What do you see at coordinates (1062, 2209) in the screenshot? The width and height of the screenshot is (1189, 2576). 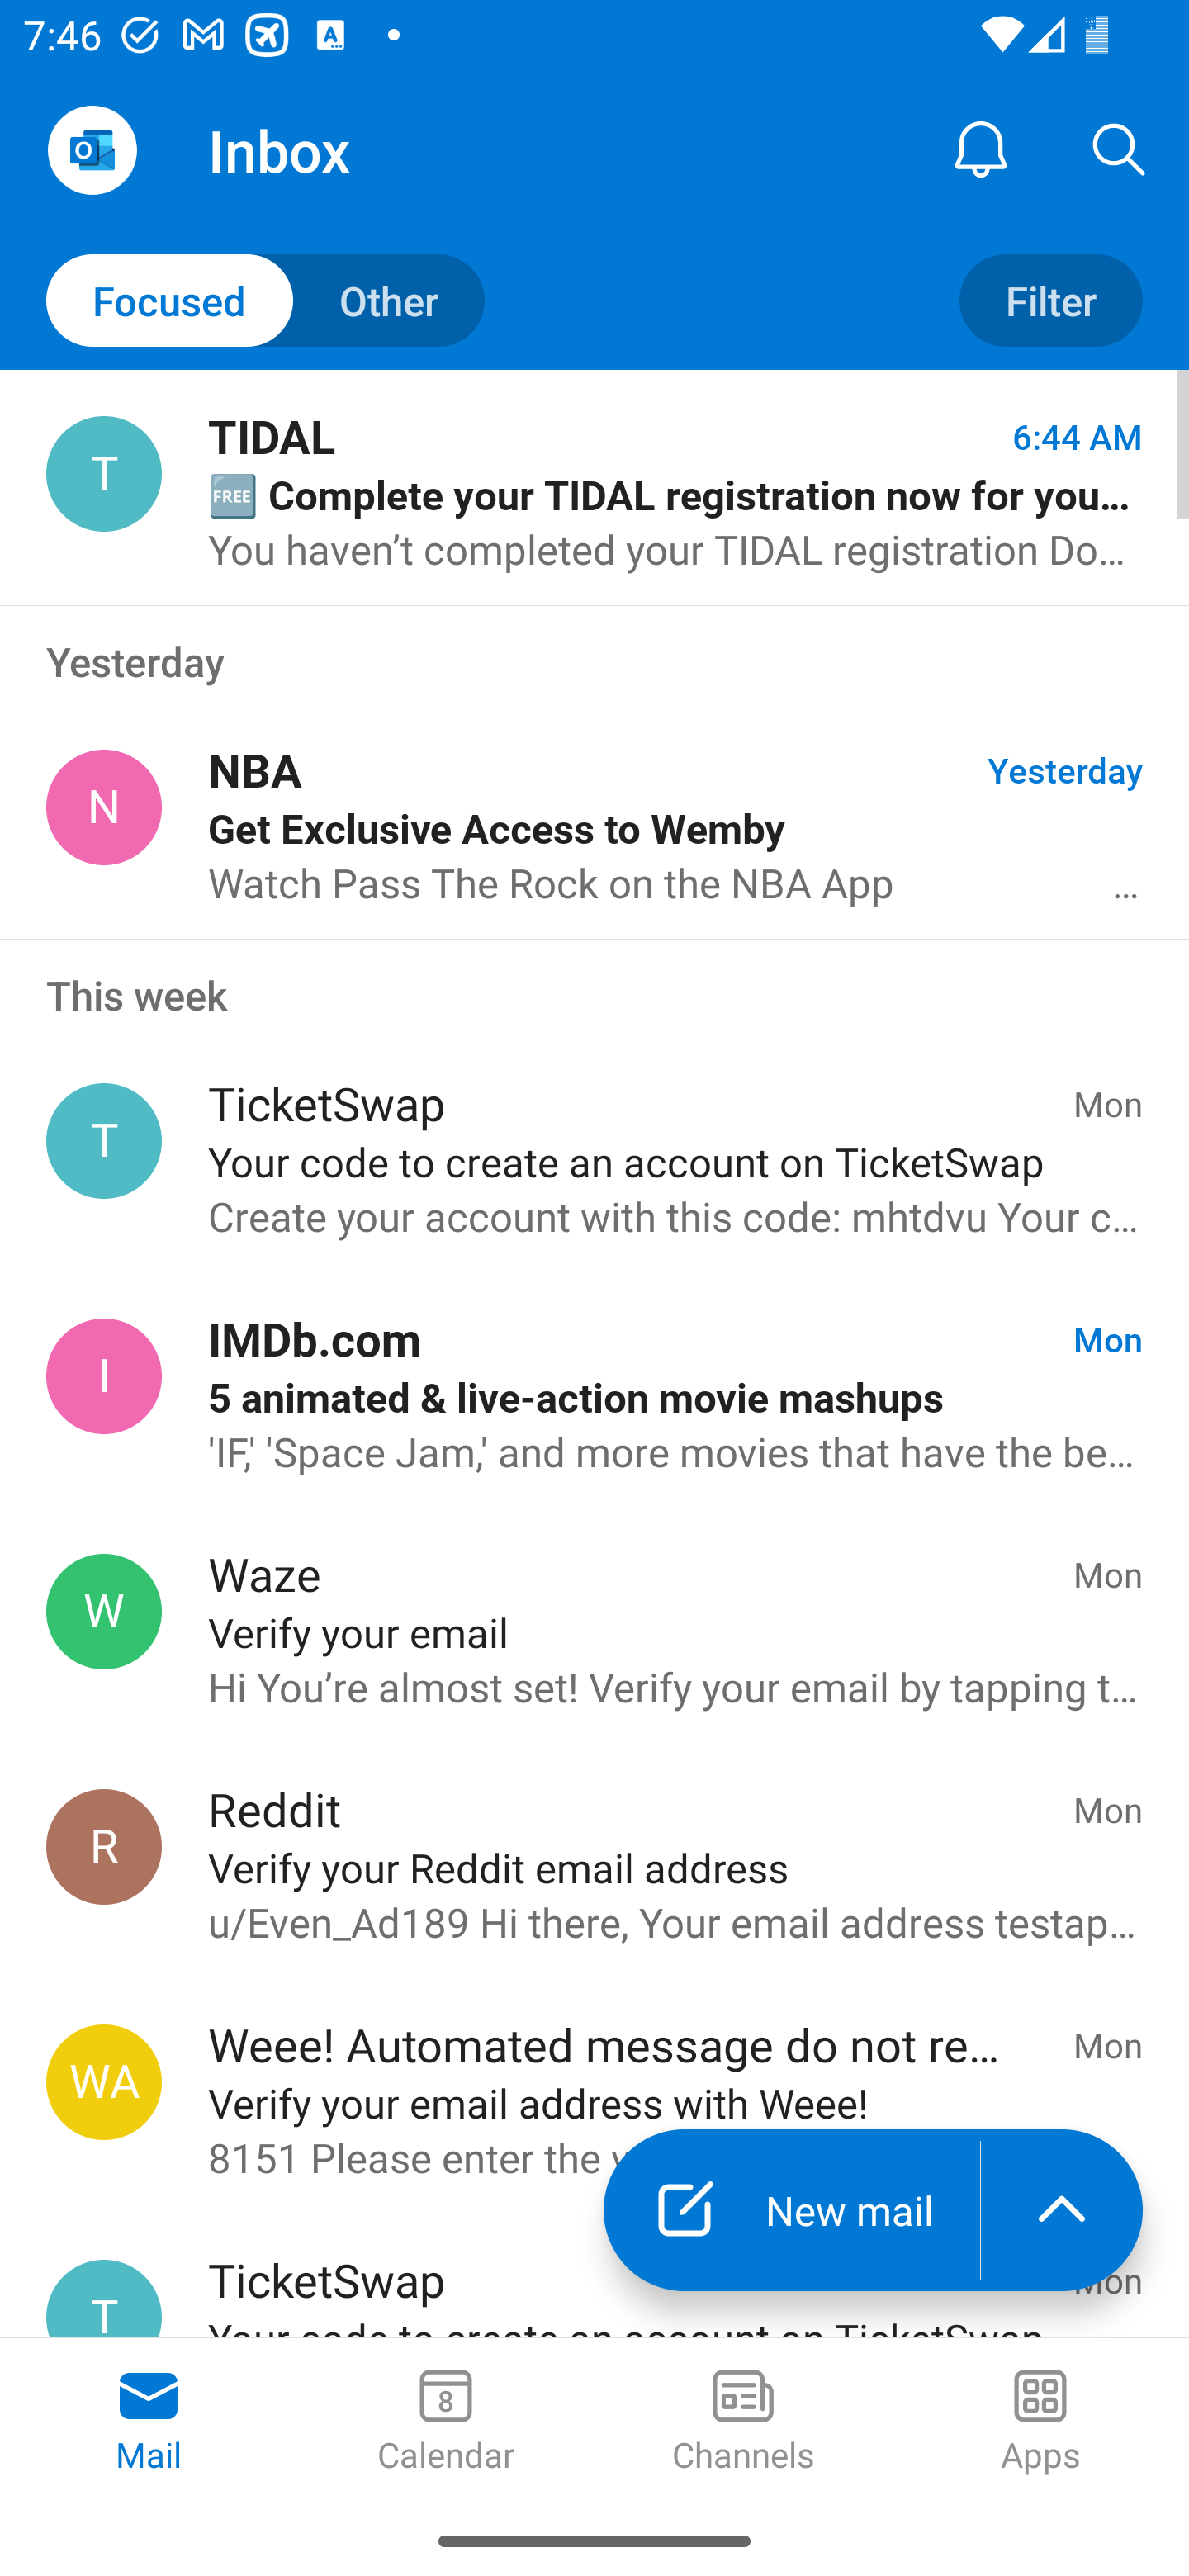 I see `launch the extended action menu` at bounding box center [1062, 2209].